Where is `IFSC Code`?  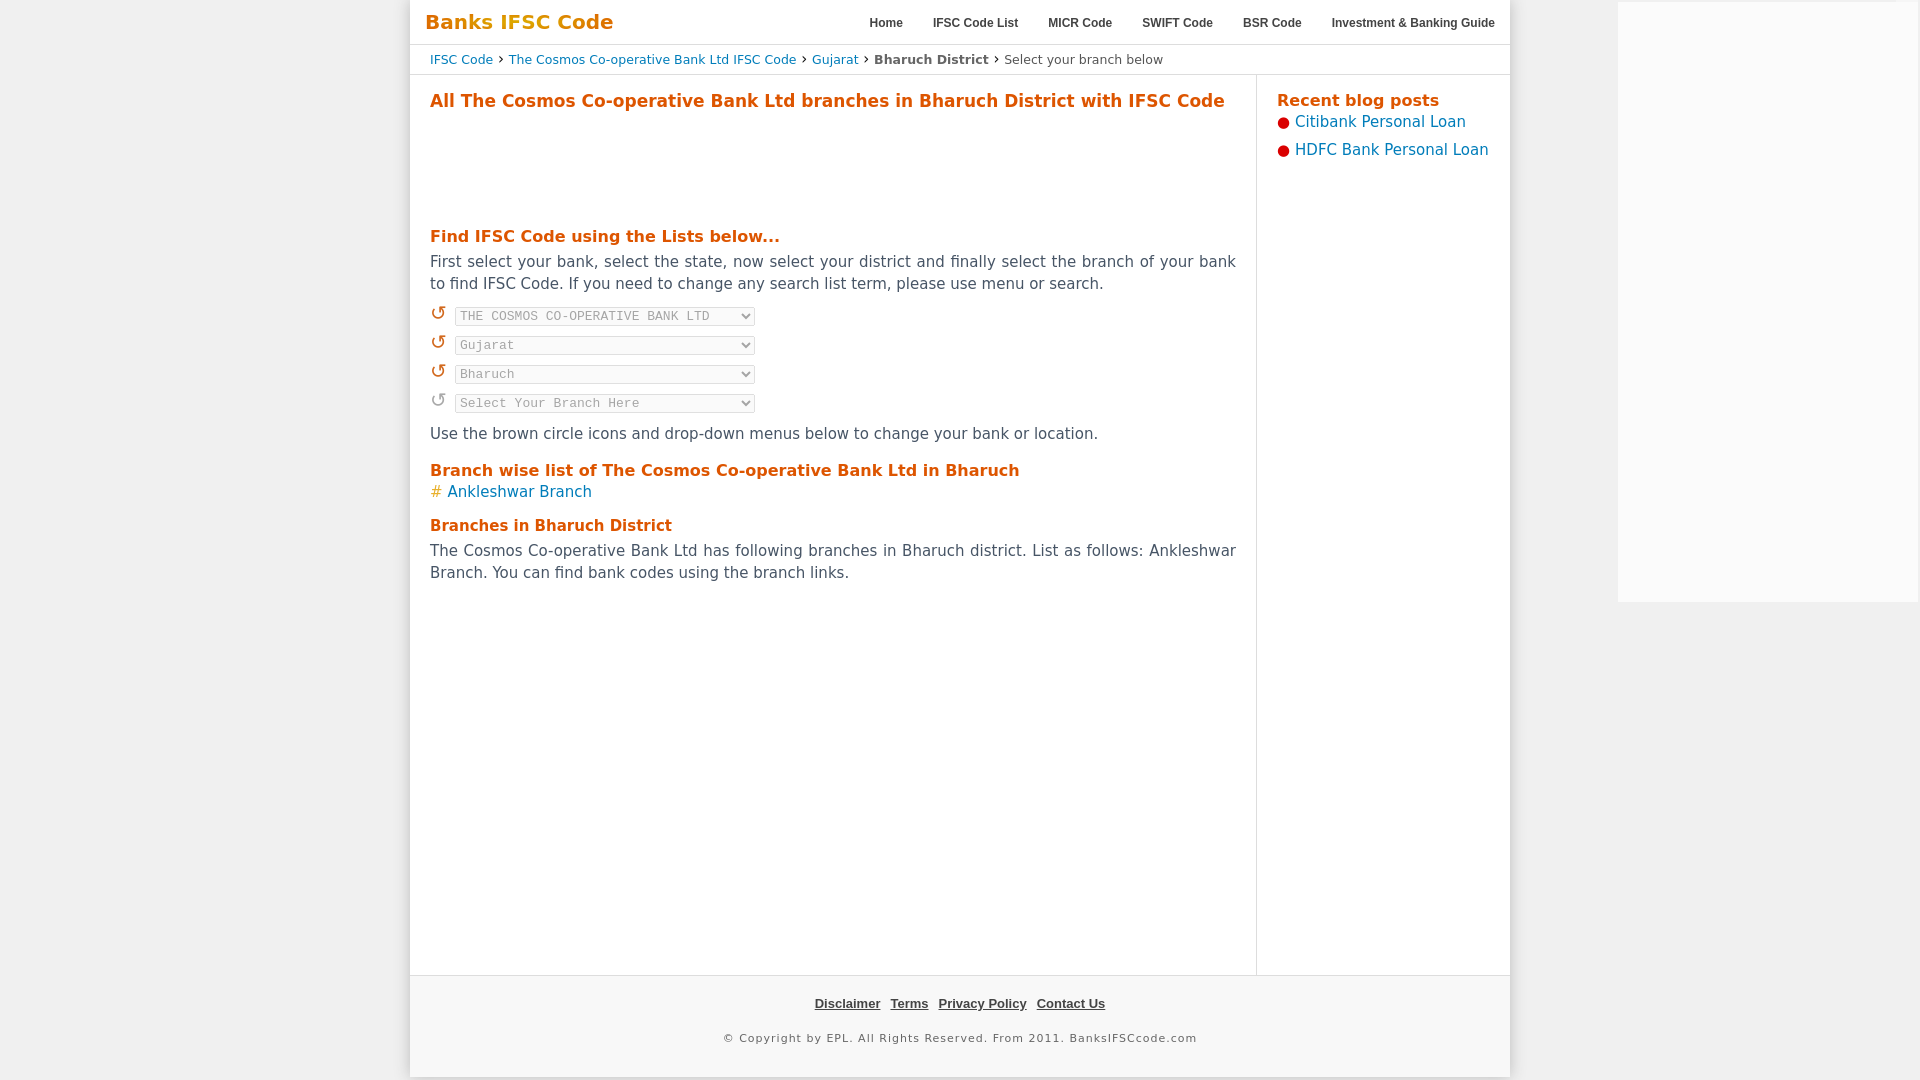 IFSC Code is located at coordinates (462, 58).